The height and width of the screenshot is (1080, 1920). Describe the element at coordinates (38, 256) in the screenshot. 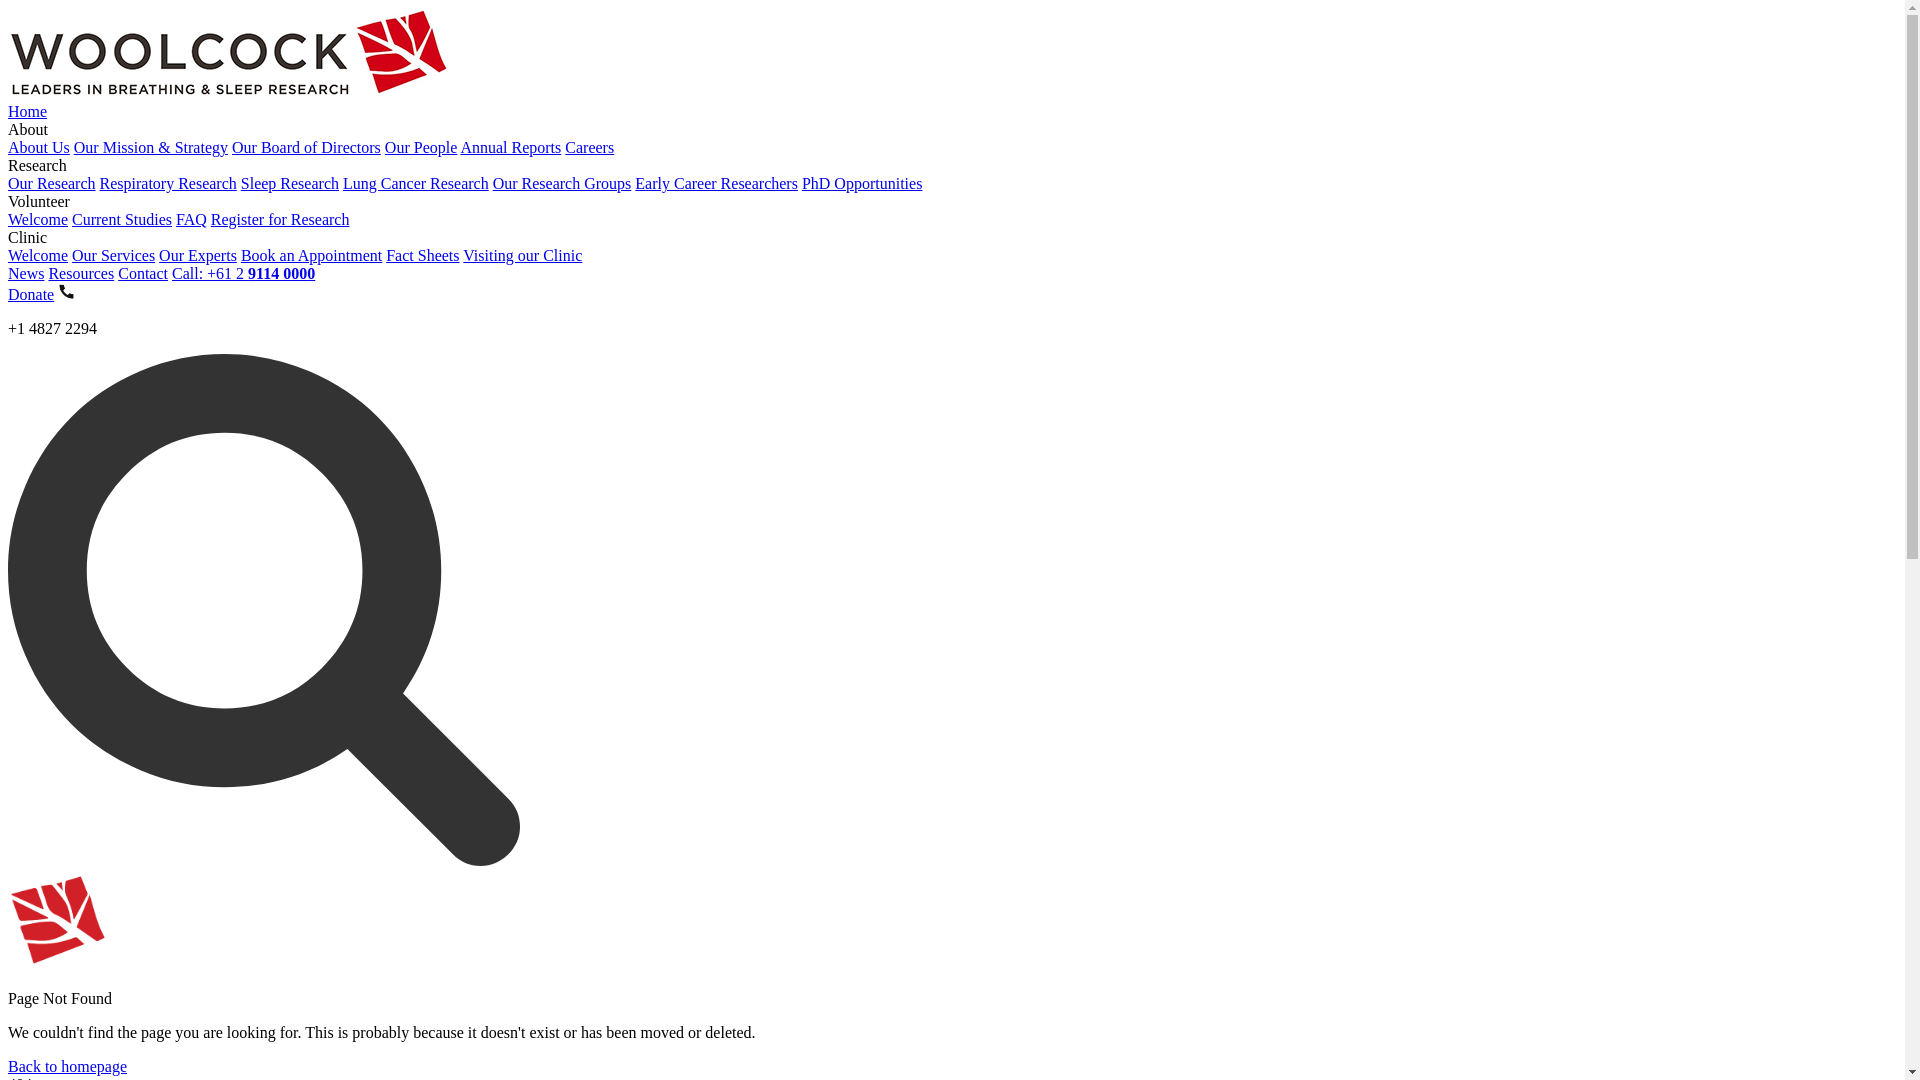

I see `Welcome` at that location.